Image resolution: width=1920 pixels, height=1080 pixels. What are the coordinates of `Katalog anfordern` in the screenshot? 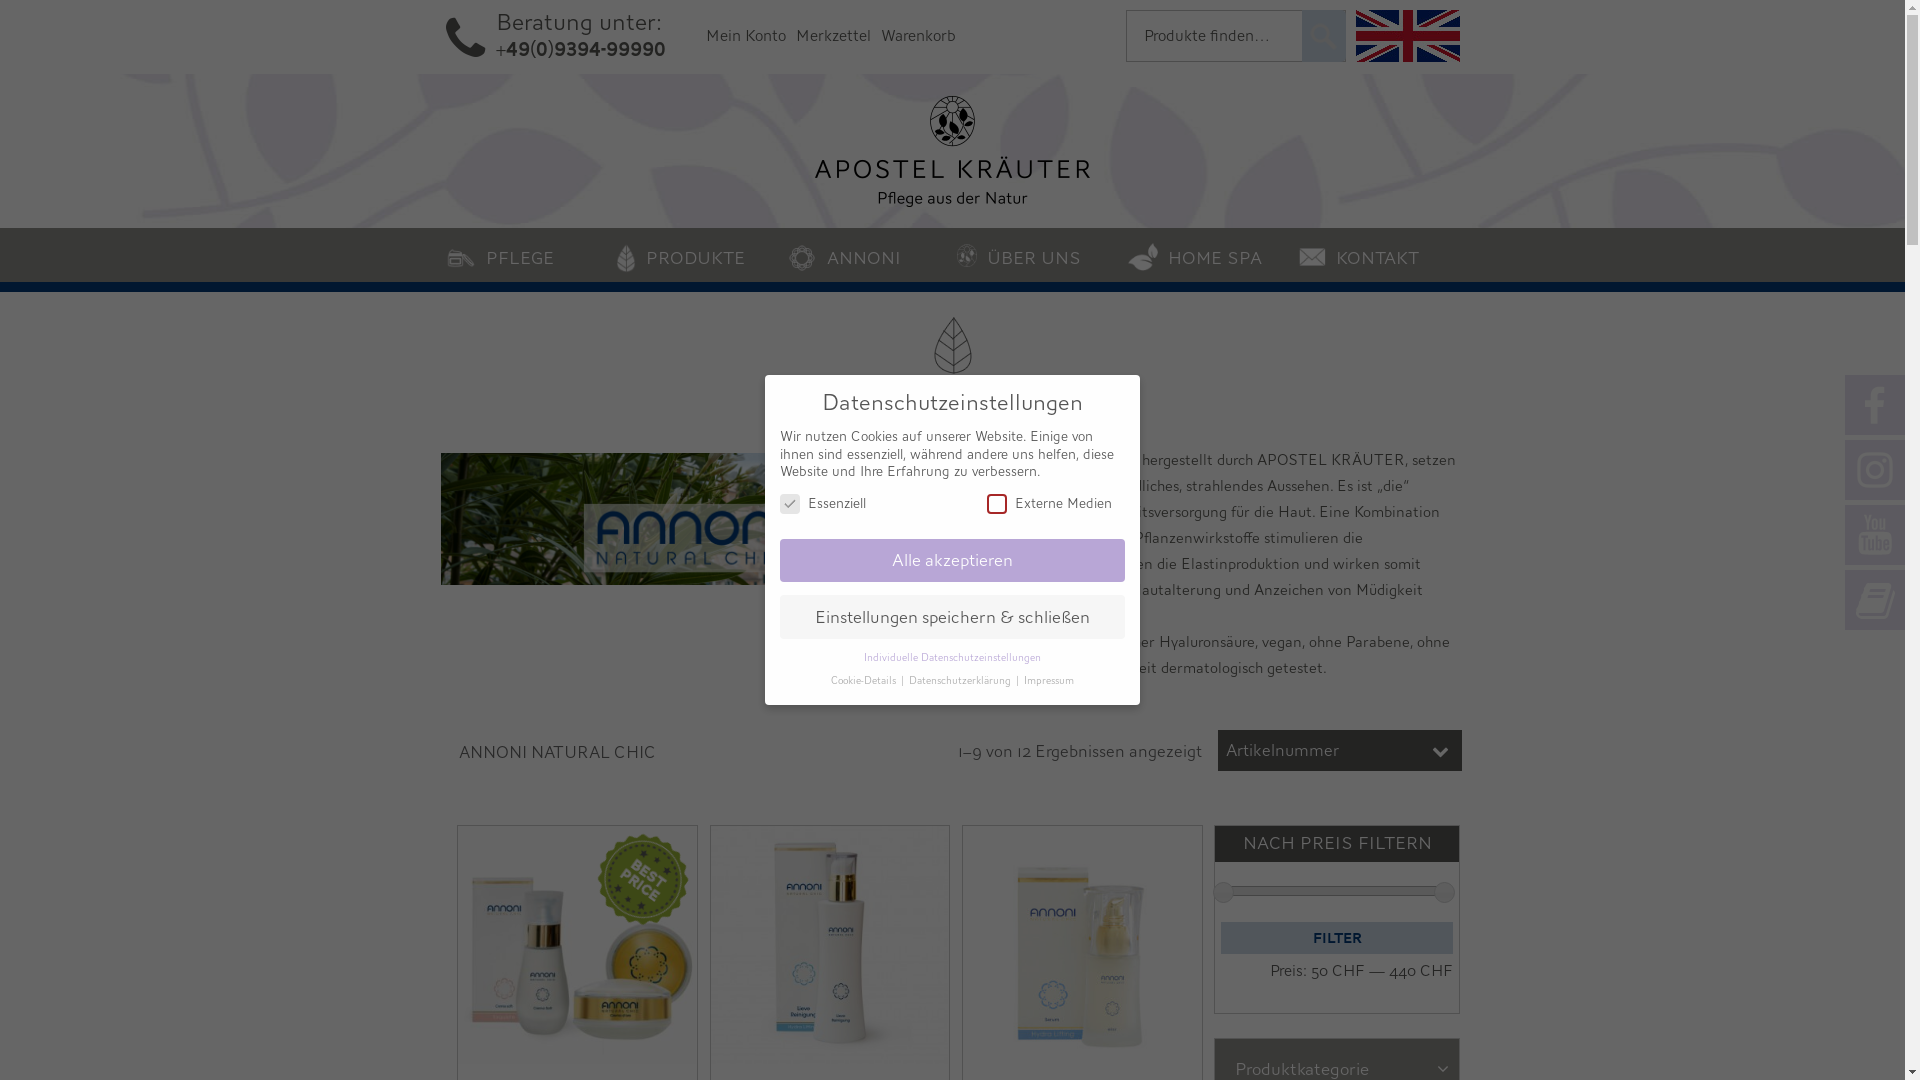 It's located at (1875, 600).